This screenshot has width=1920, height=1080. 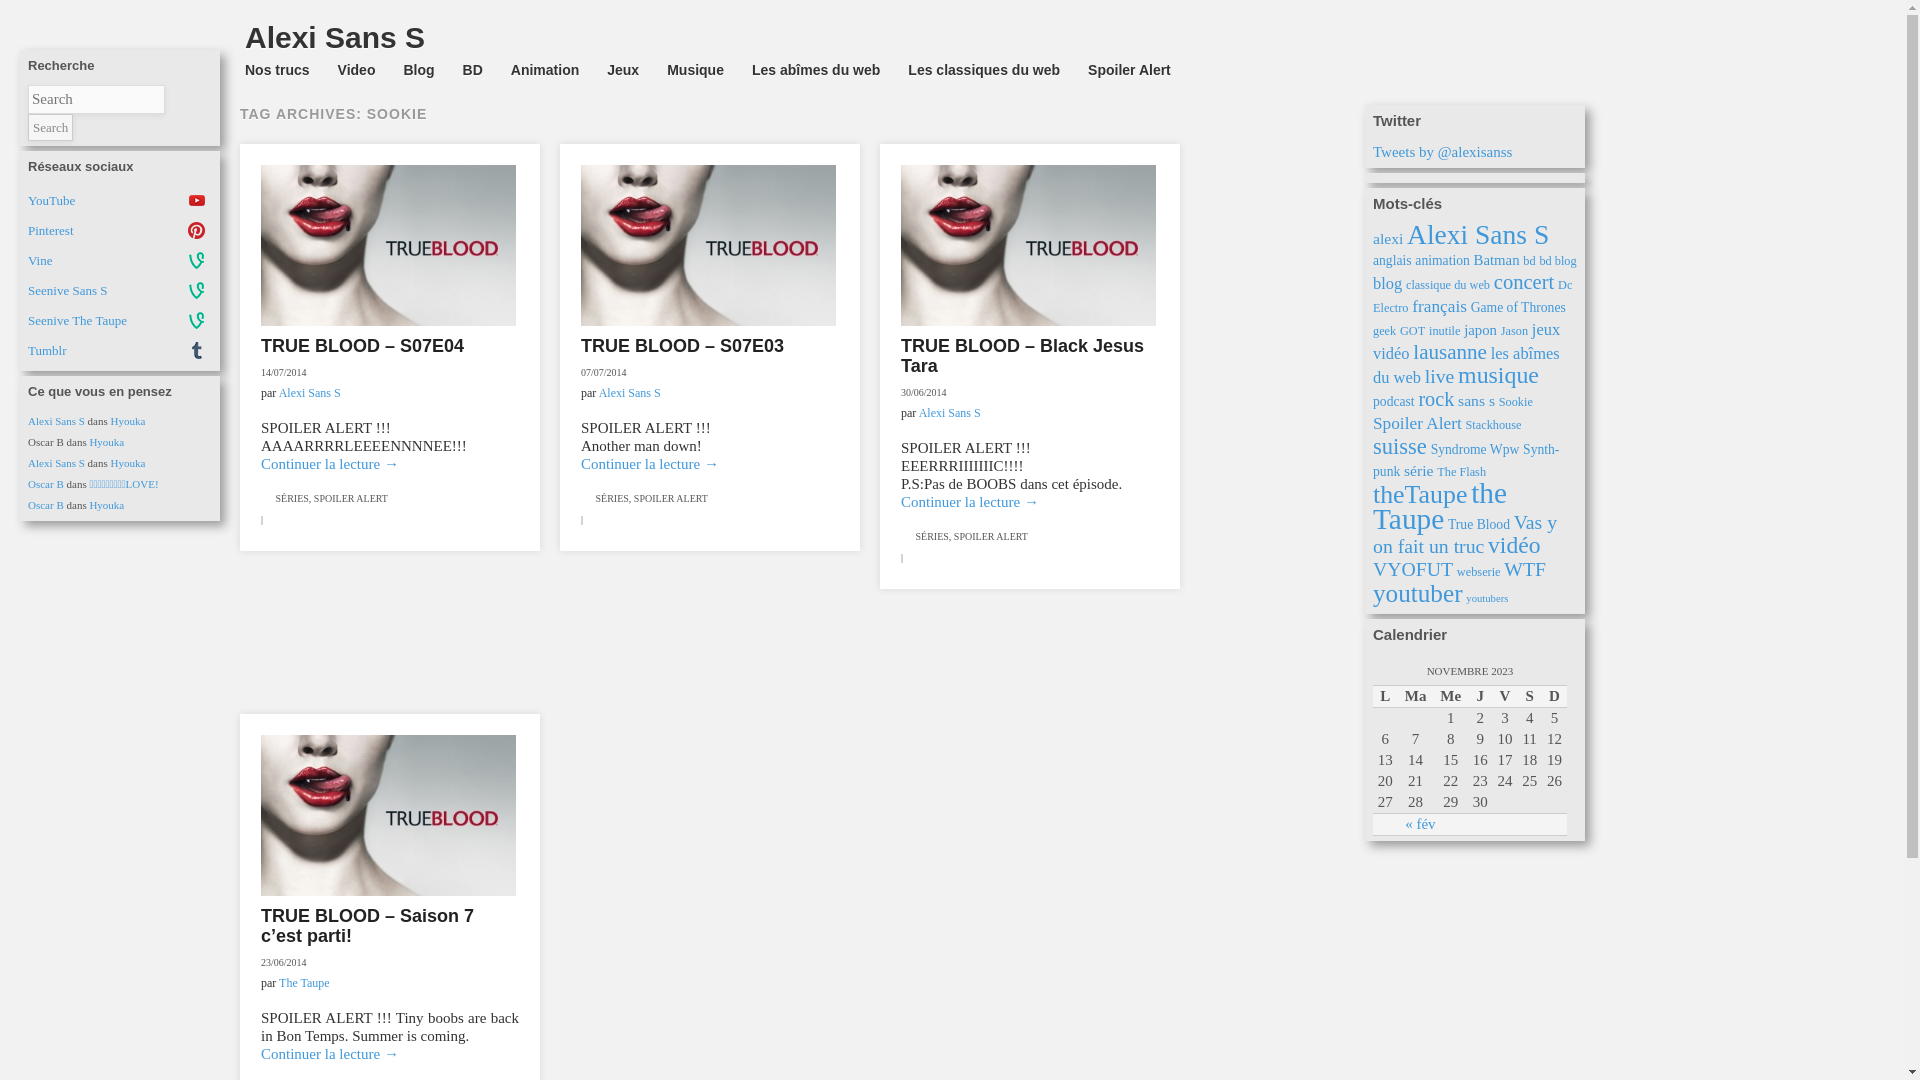 I want to click on Jeux, so click(x=623, y=70).